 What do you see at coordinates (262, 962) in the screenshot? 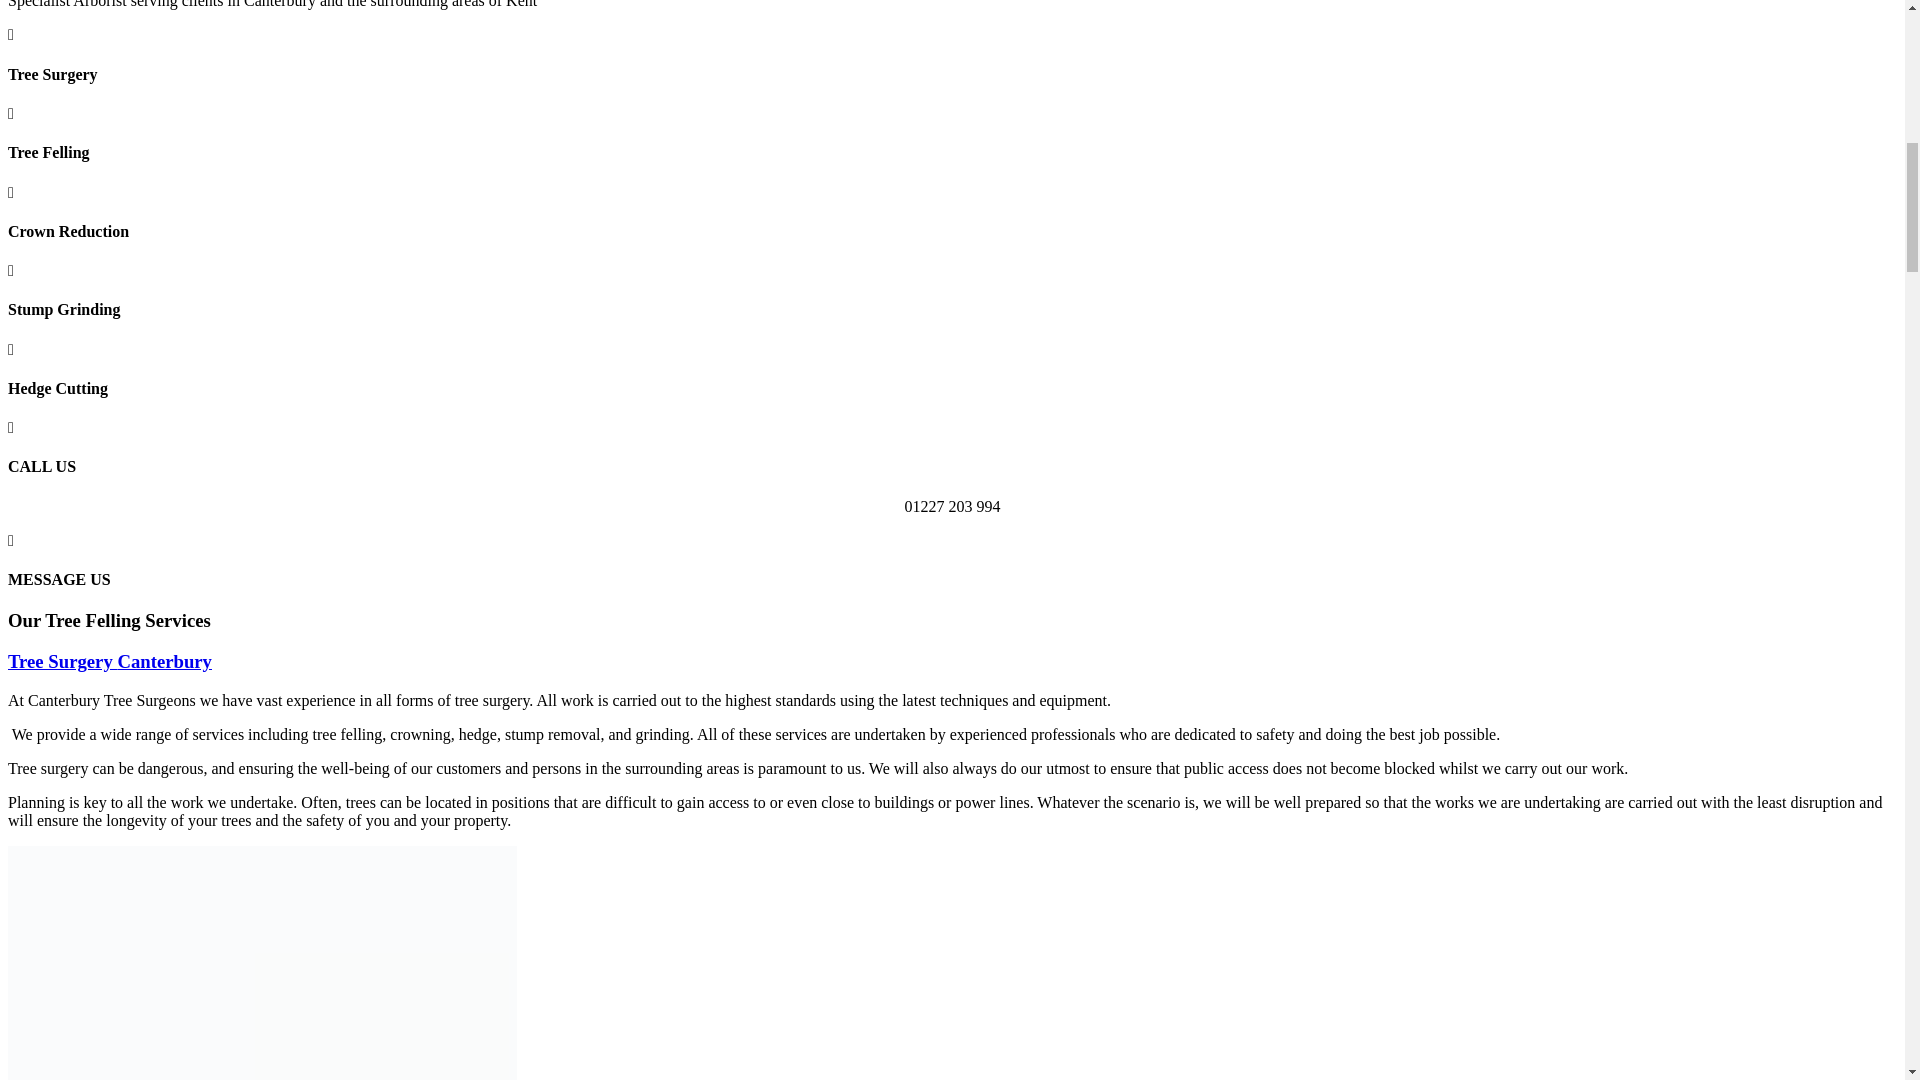
I see `3` at bounding box center [262, 962].